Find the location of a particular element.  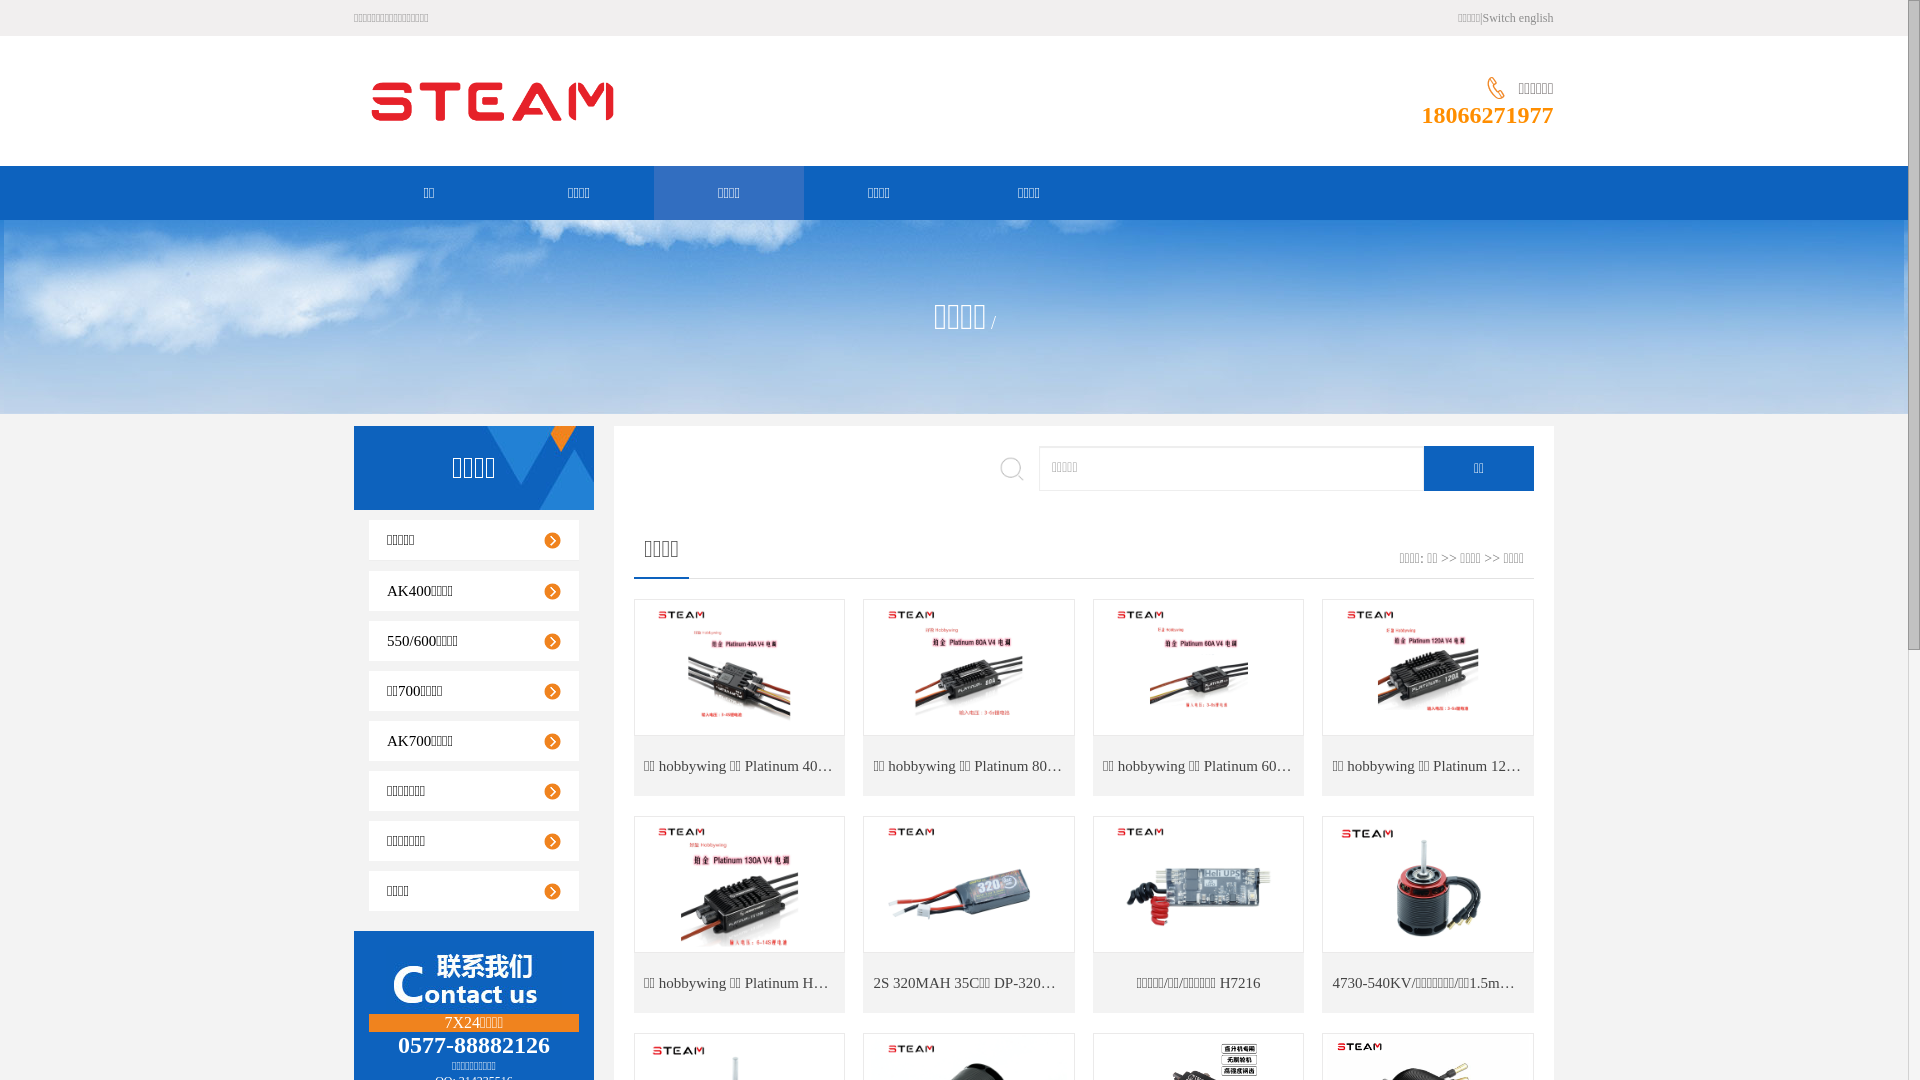

Switch english is located at coordinates (1518, 18).